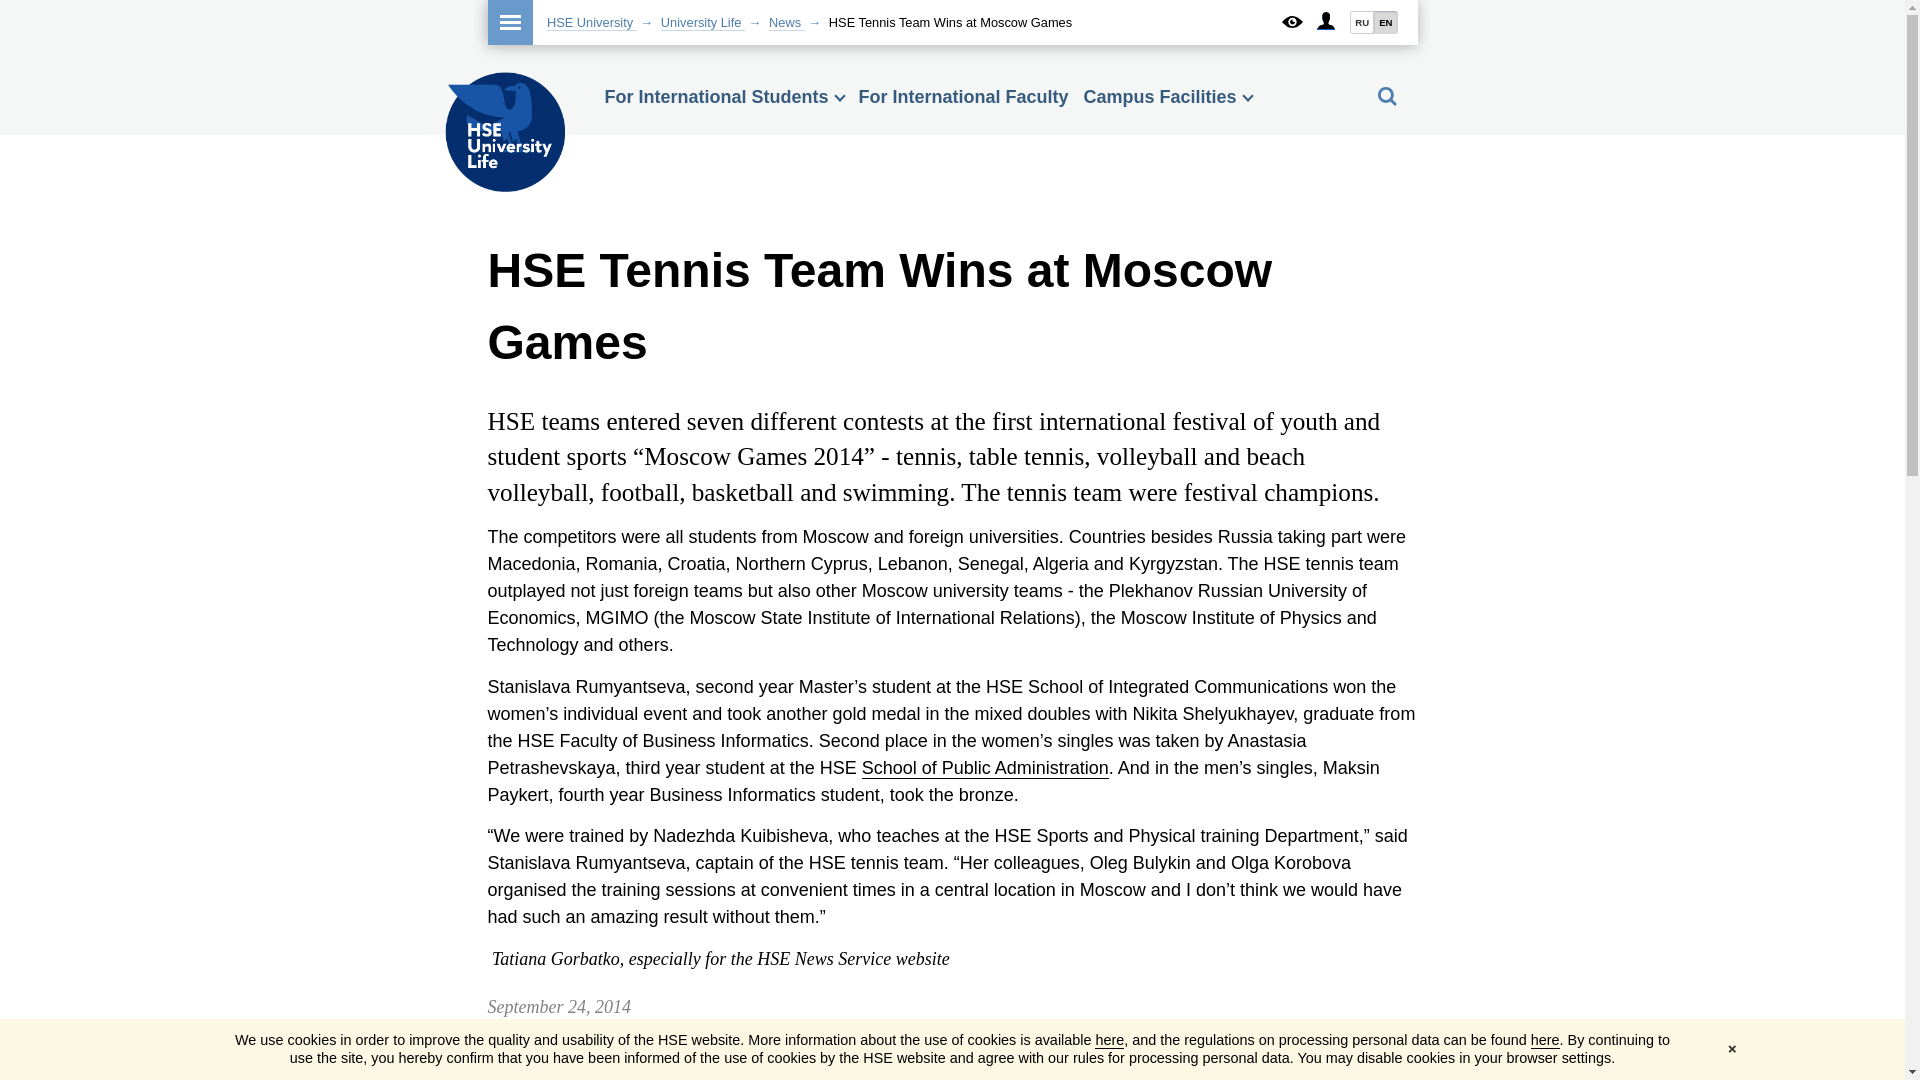 This screenshot has height=1080, width=1920. Describe the element at coordinates (1108, 1040) in the screenshot. I see `here` at that location.